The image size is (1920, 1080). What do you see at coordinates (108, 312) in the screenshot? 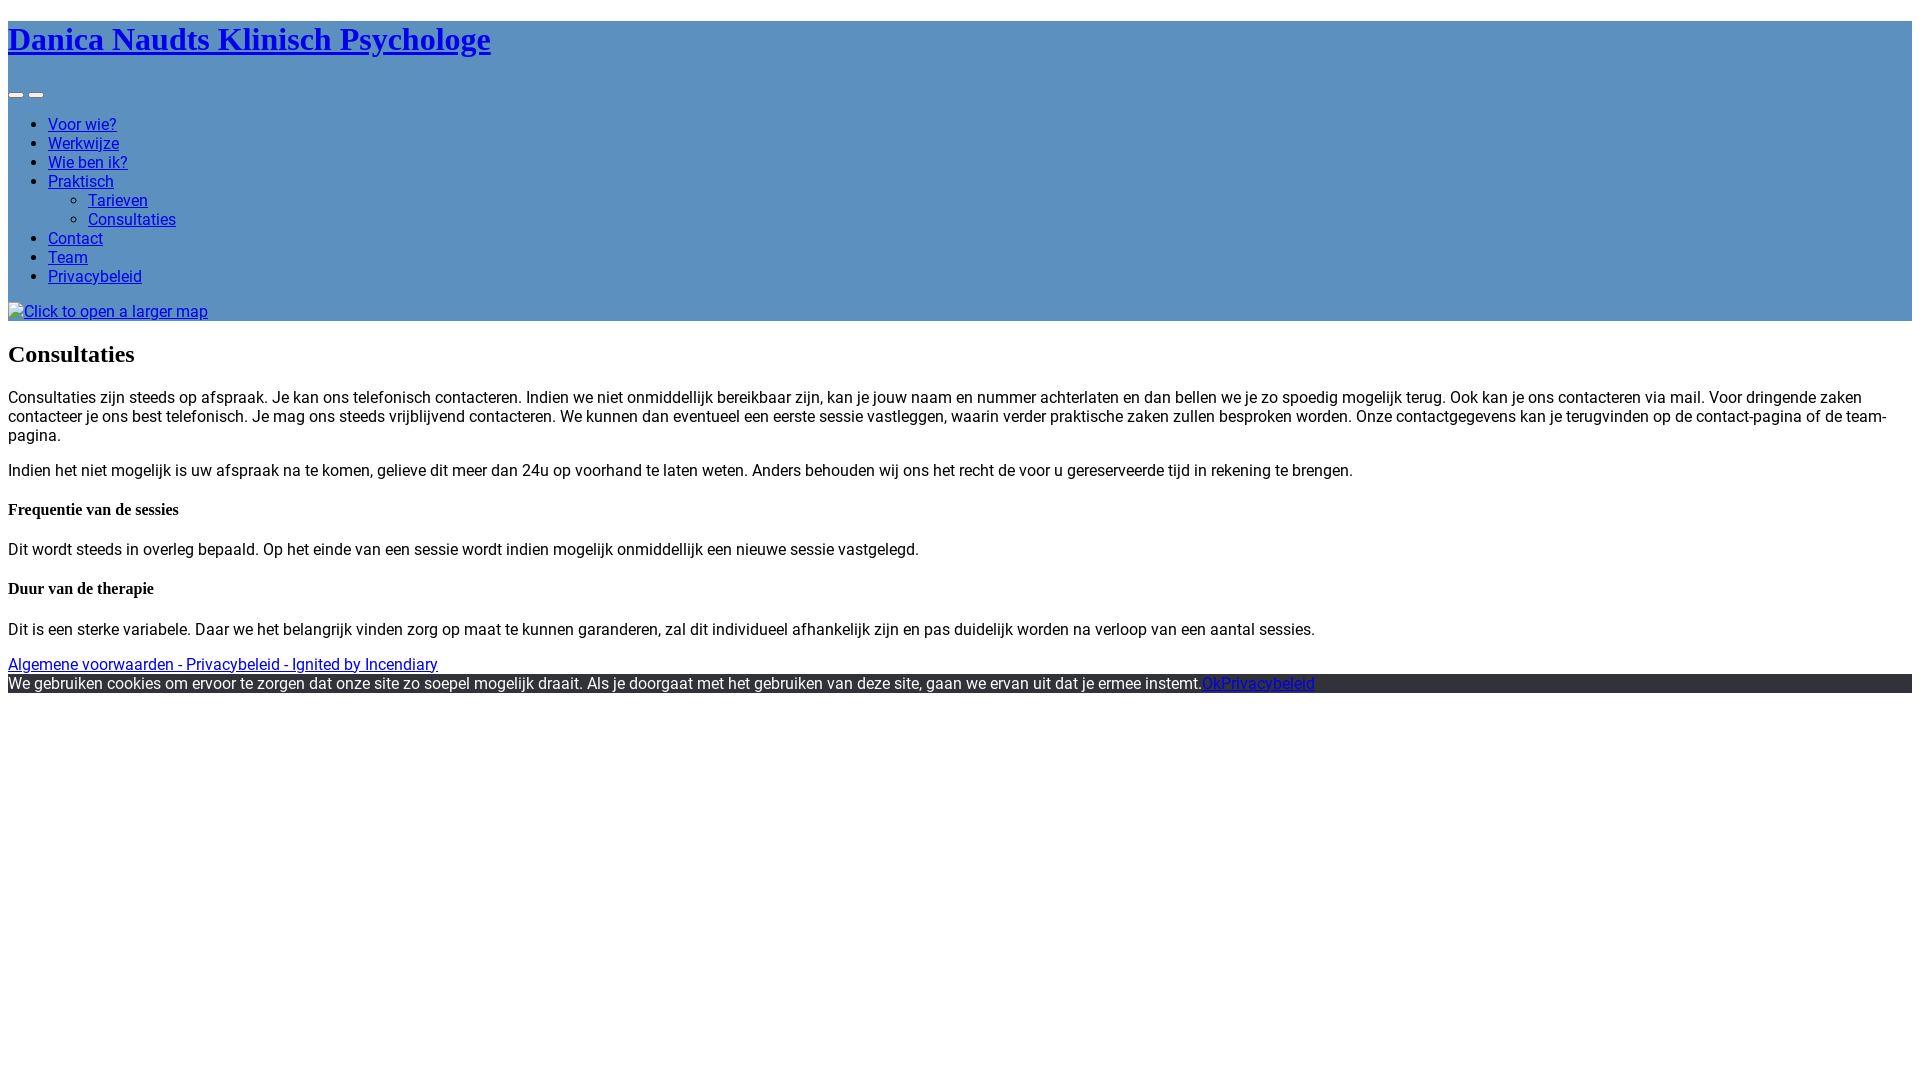
I see `Click to open a larger map` at bounding box center [108, 312].